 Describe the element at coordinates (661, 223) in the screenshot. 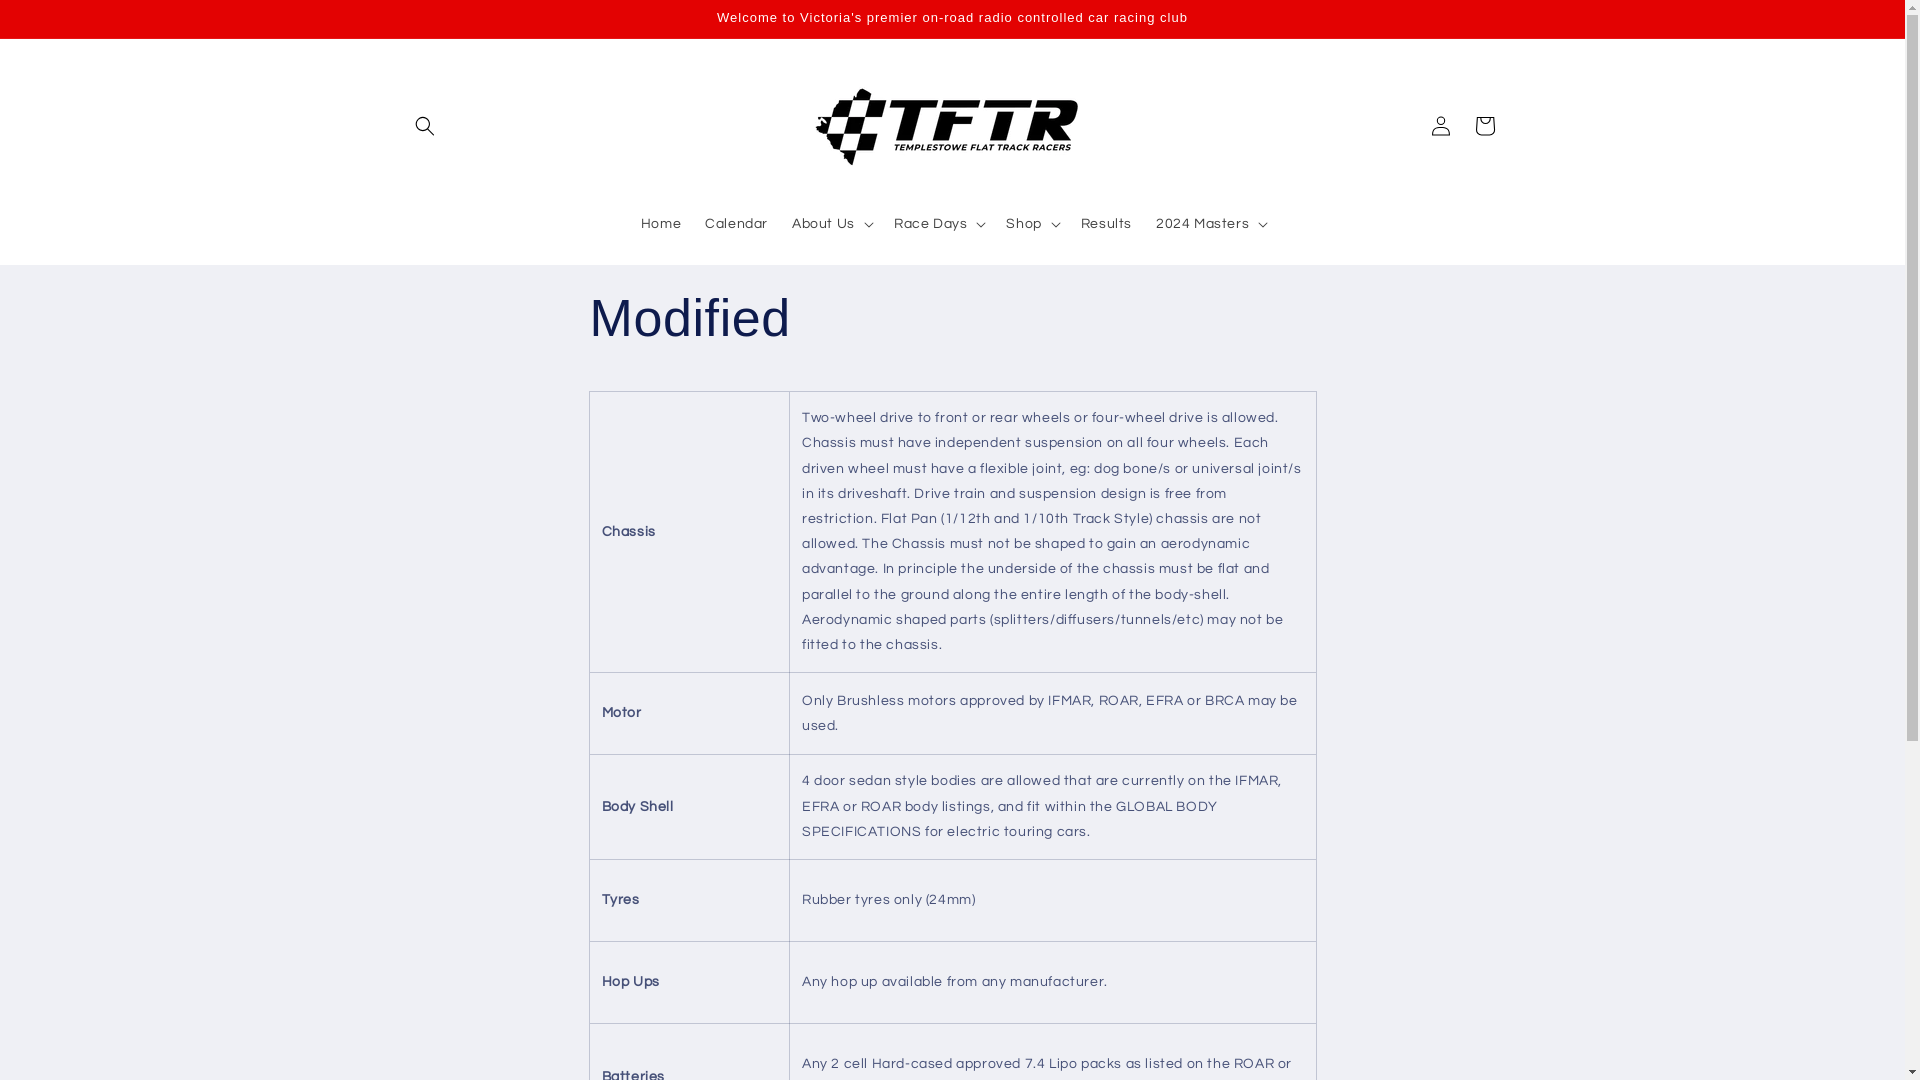

I see `Home` at that location.